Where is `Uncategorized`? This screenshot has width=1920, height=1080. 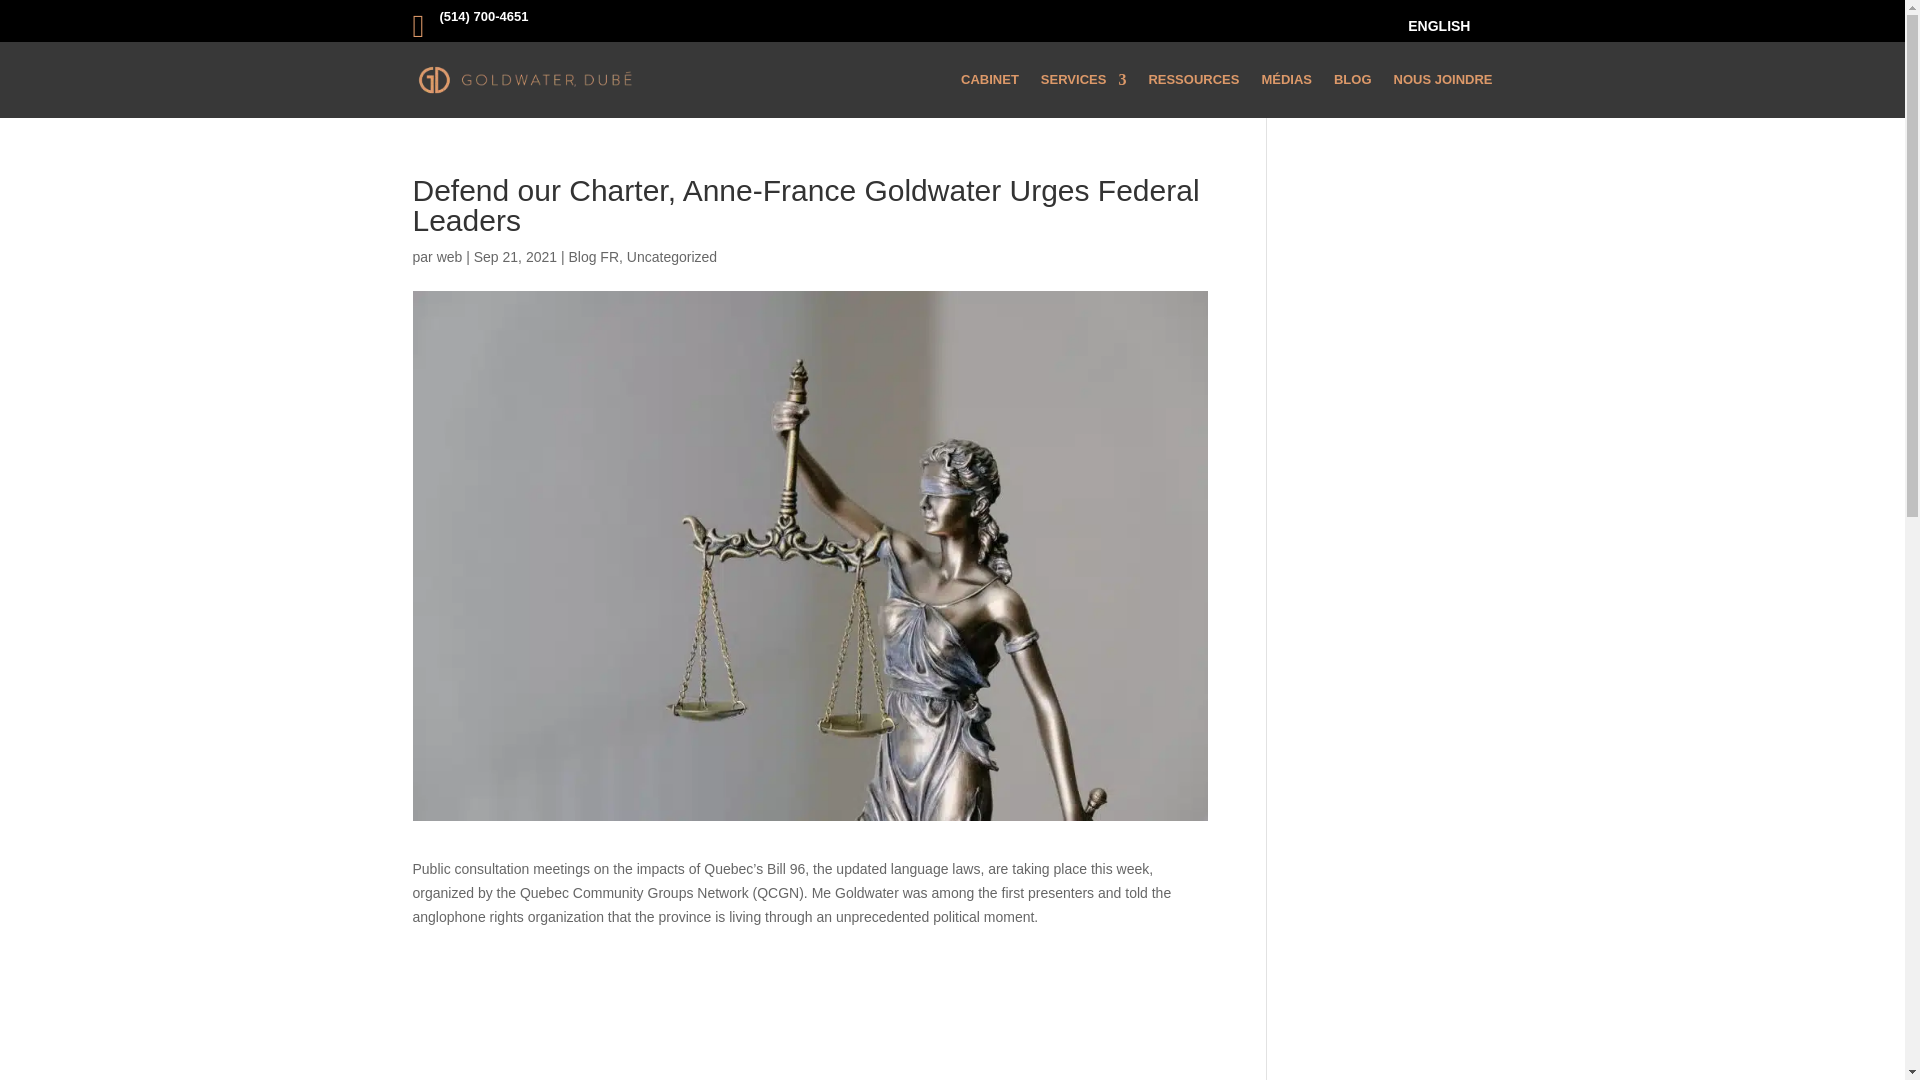
Uncategorized is located at coordinates (672, 256).